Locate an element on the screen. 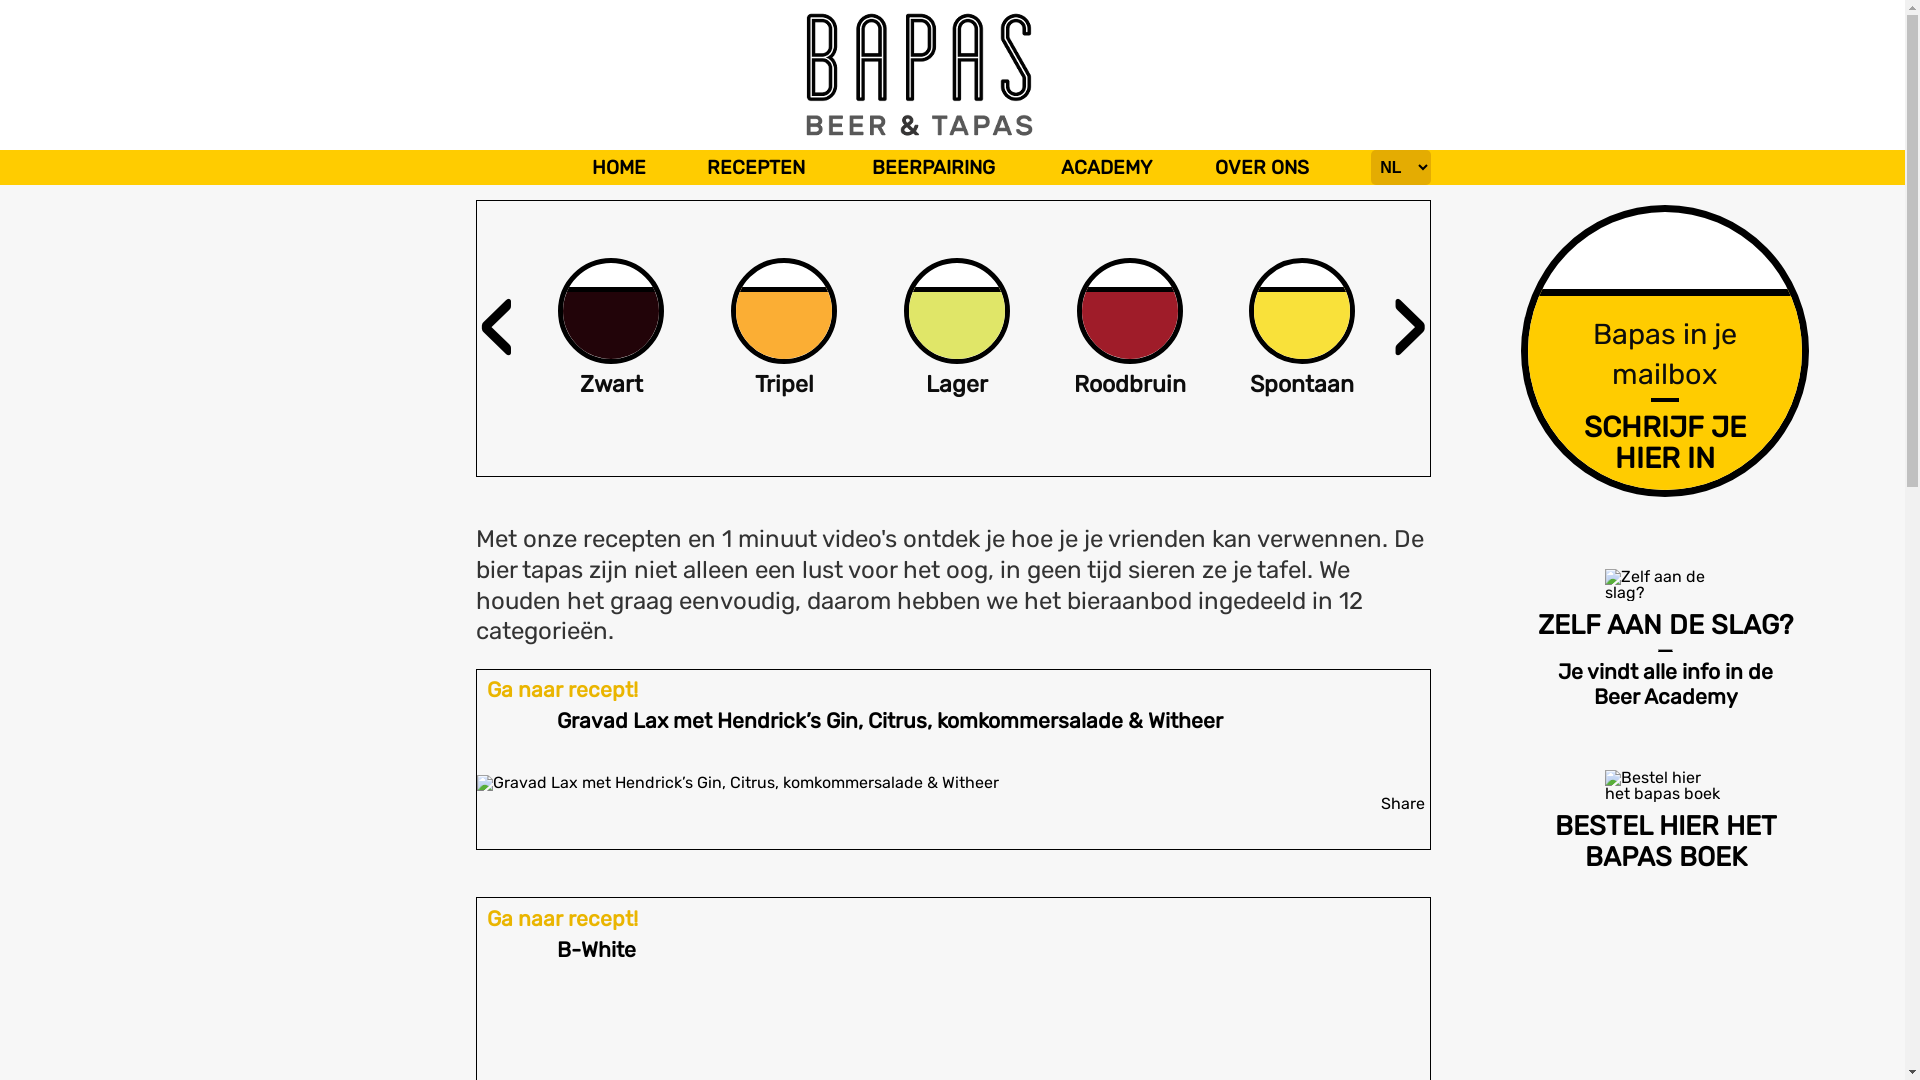 The width and height of the screenshot is (1920, 1080). OVER ONS is located at coordinates (1263, 168).